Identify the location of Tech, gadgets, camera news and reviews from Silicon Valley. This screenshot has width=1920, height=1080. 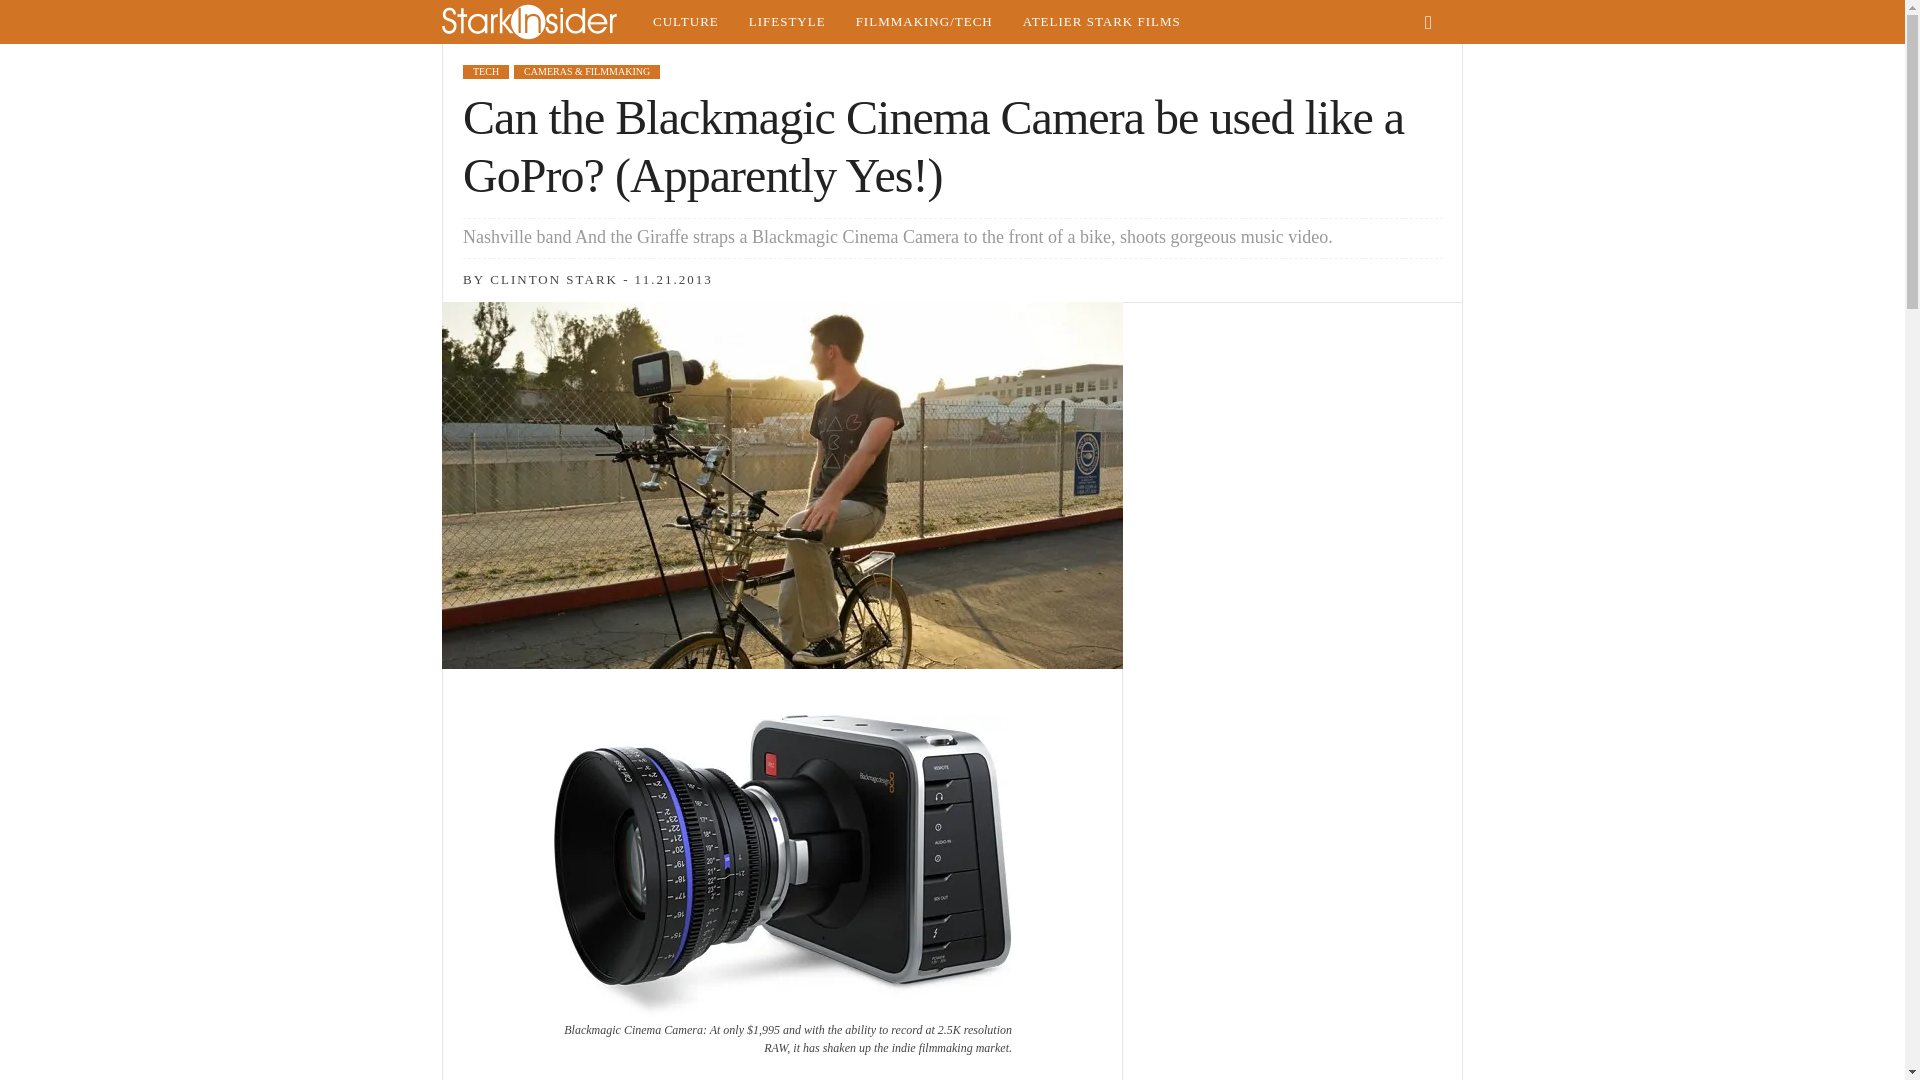
(924, 22).